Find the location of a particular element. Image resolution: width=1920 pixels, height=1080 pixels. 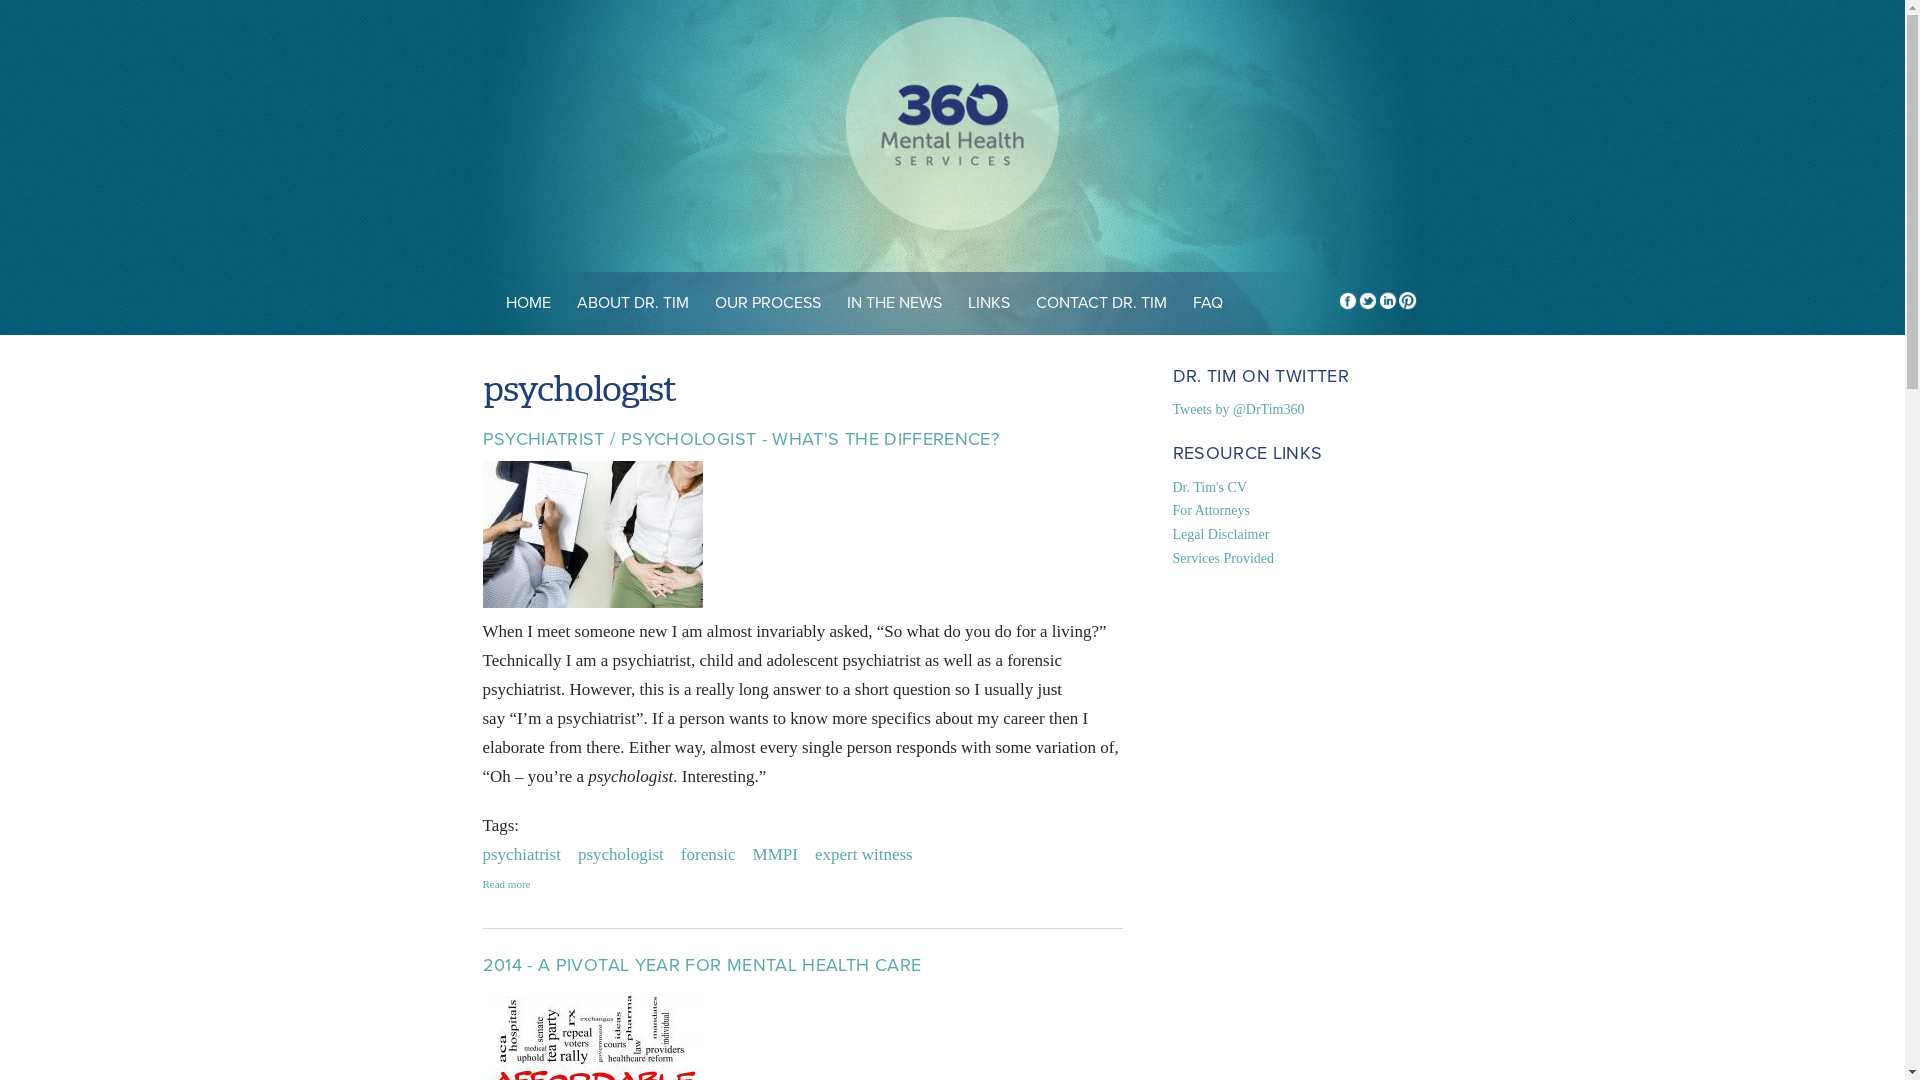

PSYCHIATRIST / PSYCHOLOGIST - WHAT'S THE DIFFERENCE? is located at coordinates (740, 439).